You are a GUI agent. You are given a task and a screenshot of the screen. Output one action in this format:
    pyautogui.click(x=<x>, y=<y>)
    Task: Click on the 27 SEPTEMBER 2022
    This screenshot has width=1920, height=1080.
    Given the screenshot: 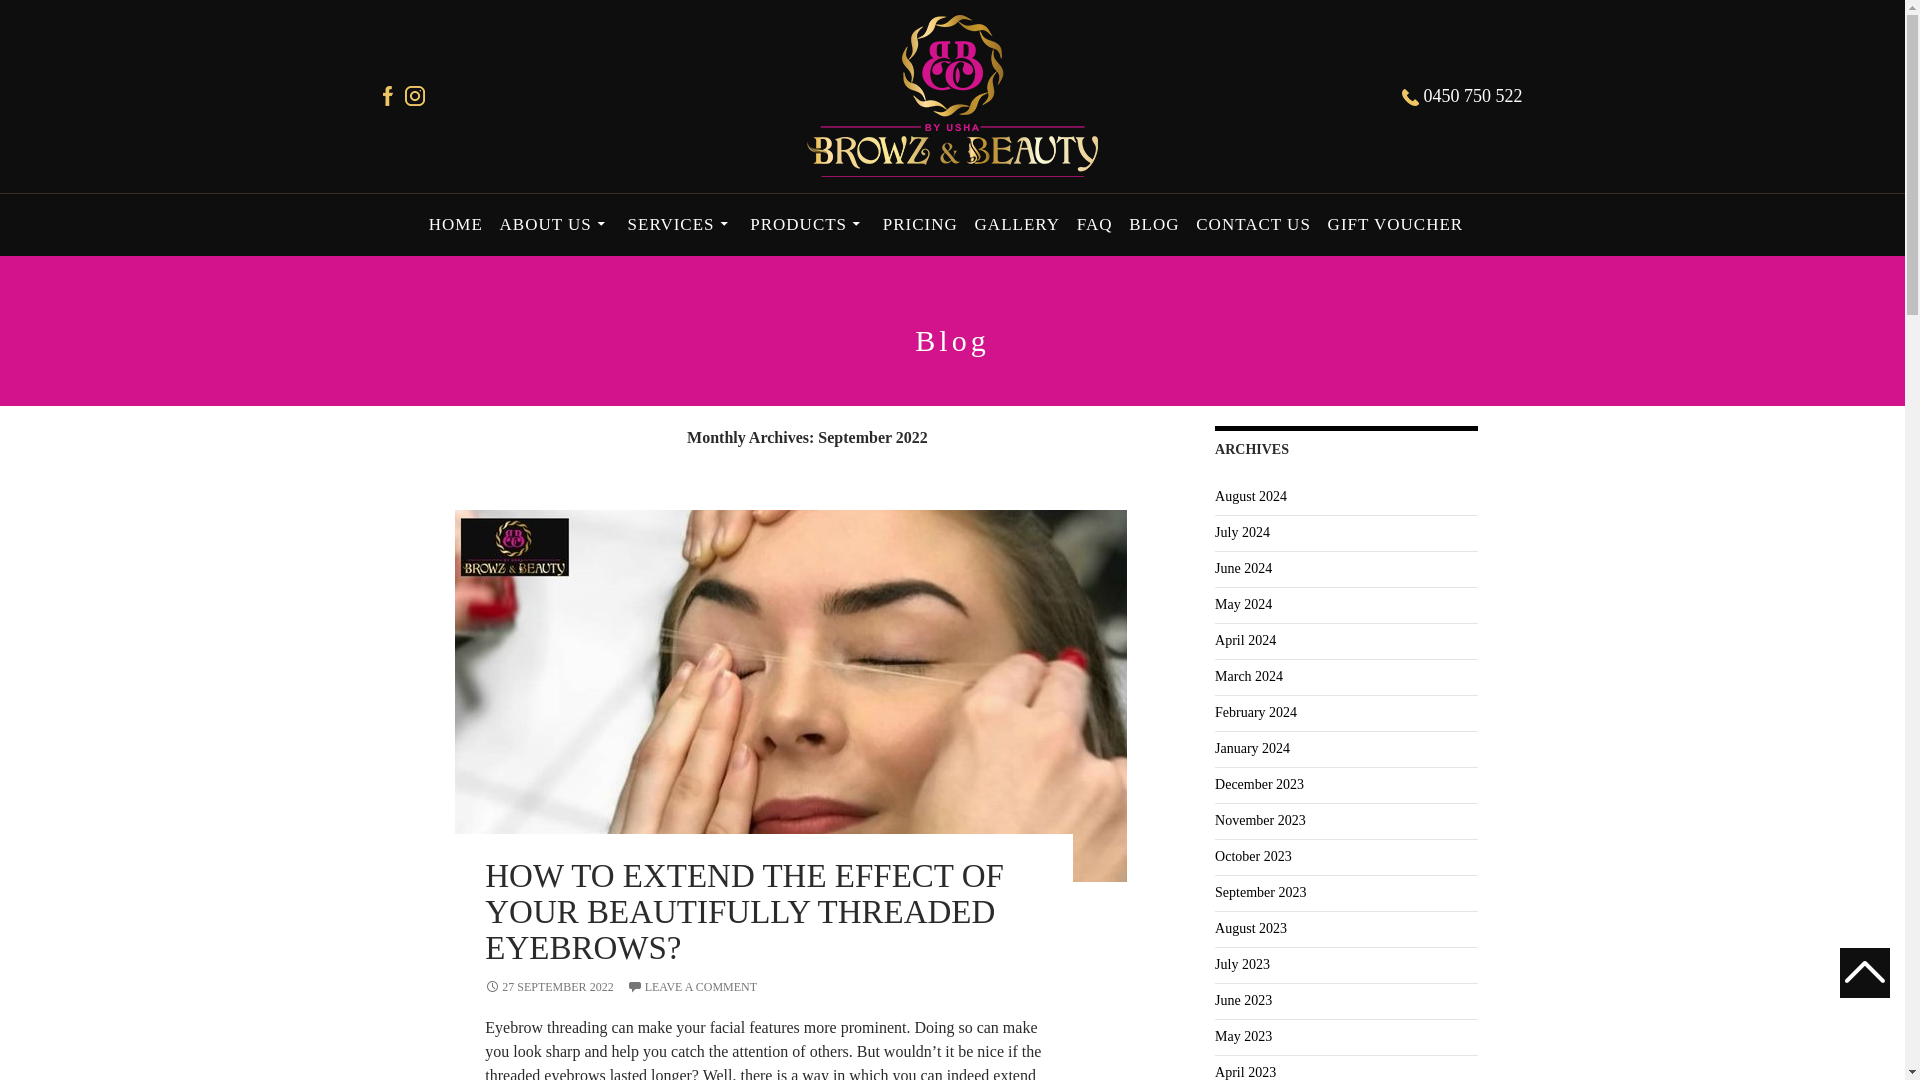 What is the action you would take?
    pyautogui.click(x=548, y=986)
    